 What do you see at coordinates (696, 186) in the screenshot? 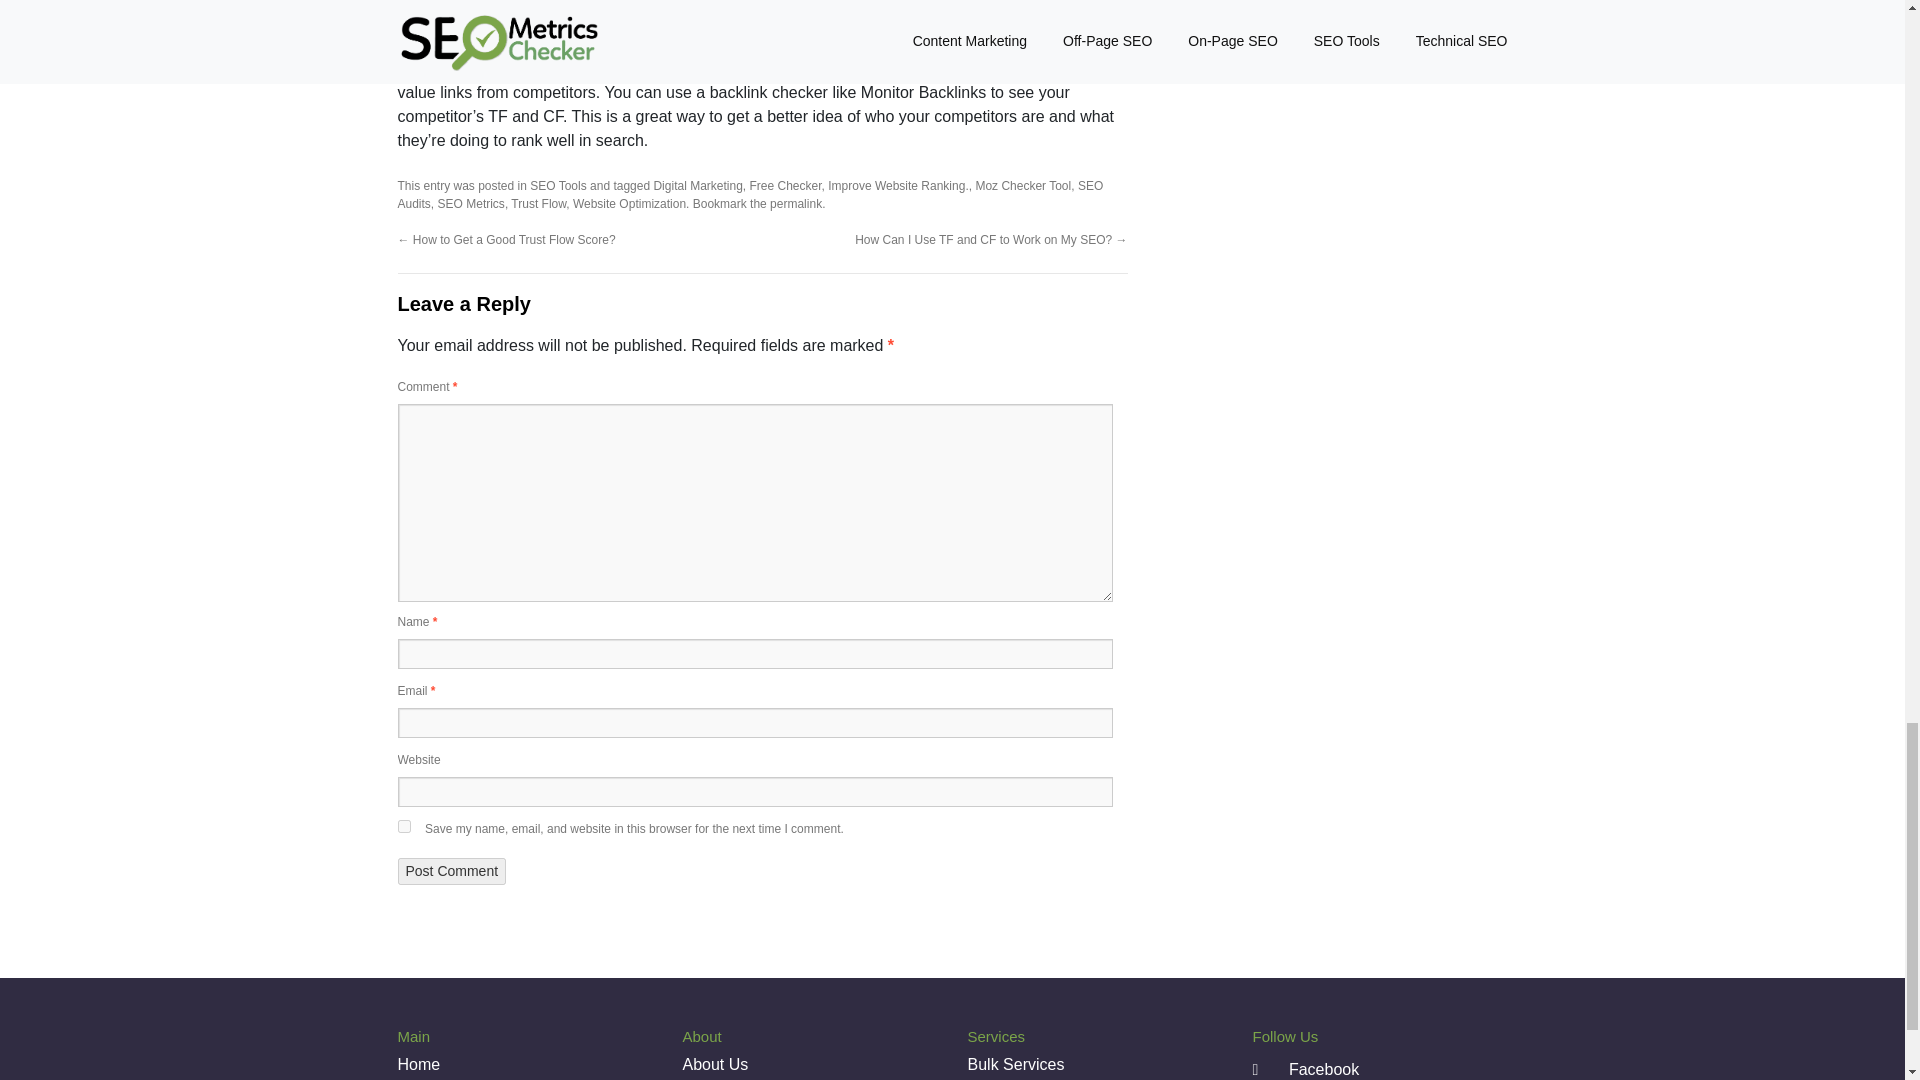
I see `Digital Marketing` at bounding box center [696, 186].